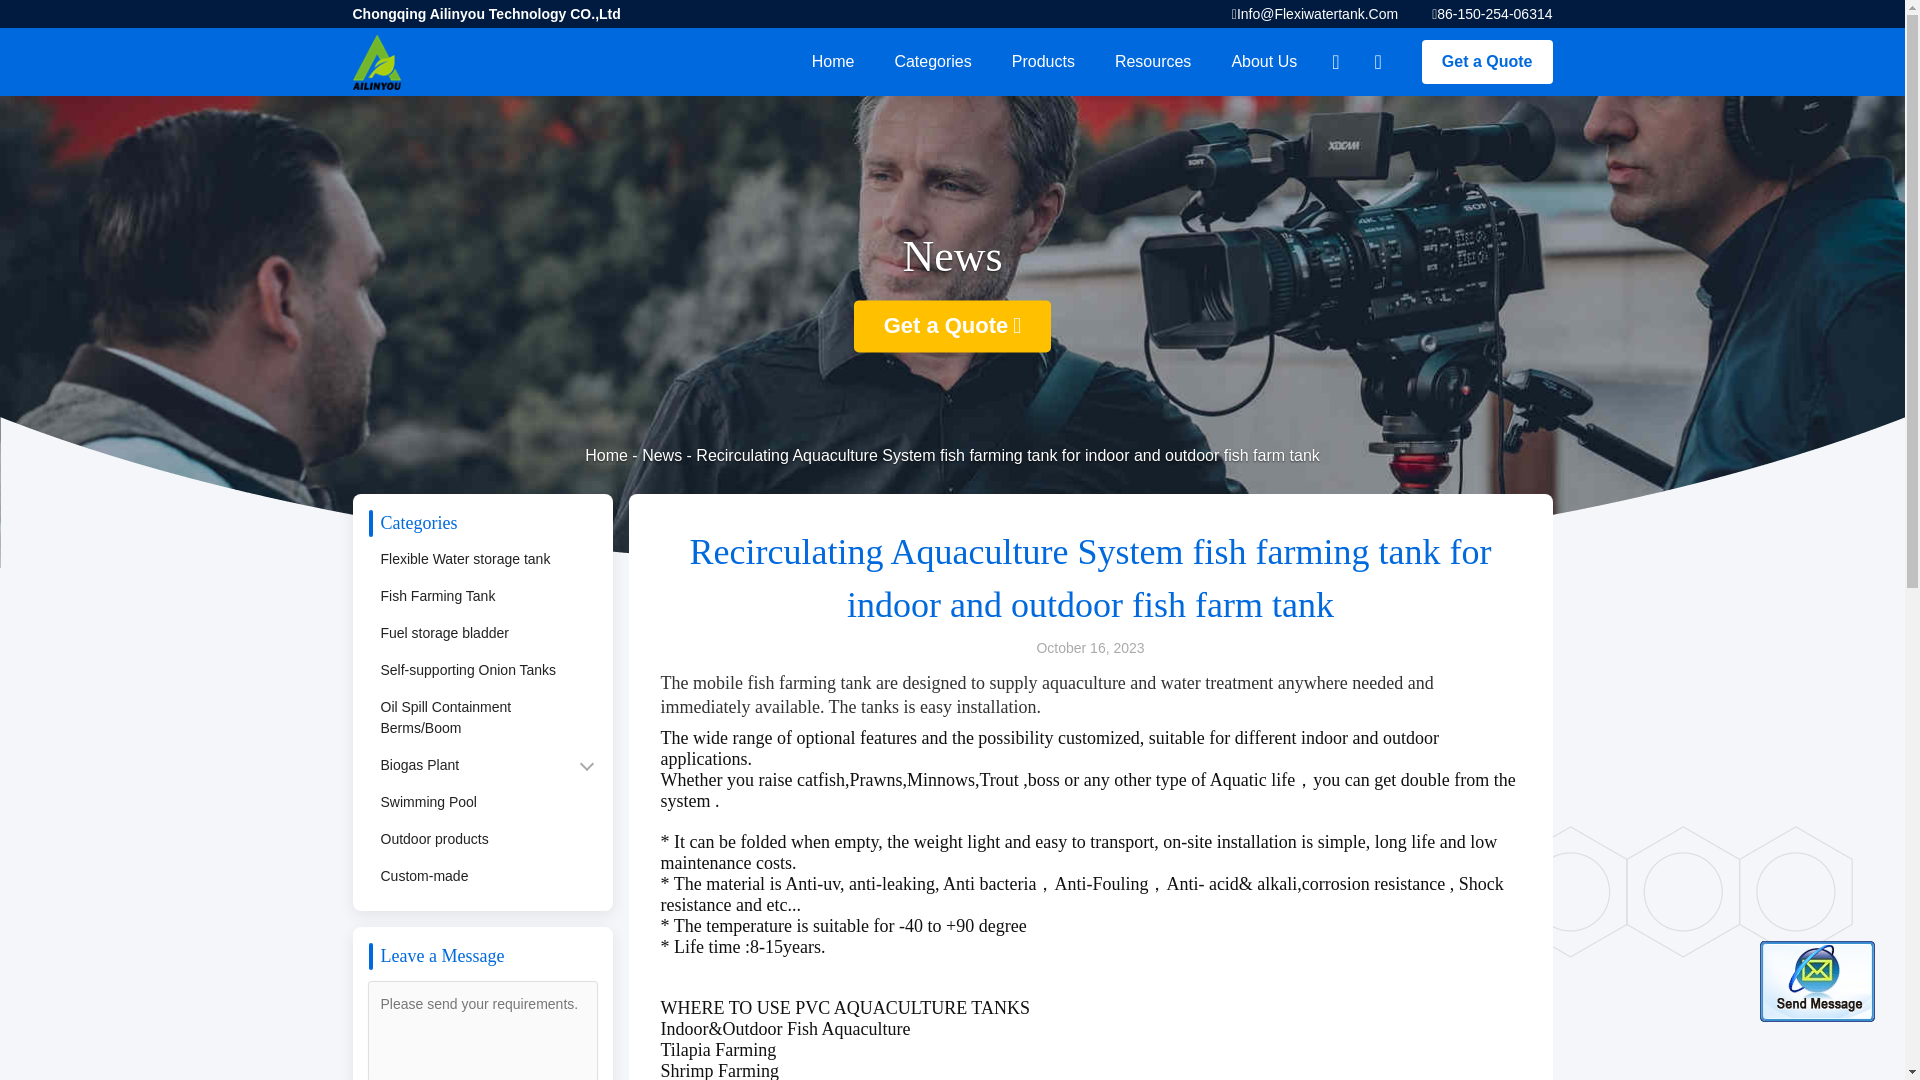 The height and width of the screenshot is (1080, 1920). Describe the element at coordinates (932, 62) in the screenshot. I see `Categories` at that location.